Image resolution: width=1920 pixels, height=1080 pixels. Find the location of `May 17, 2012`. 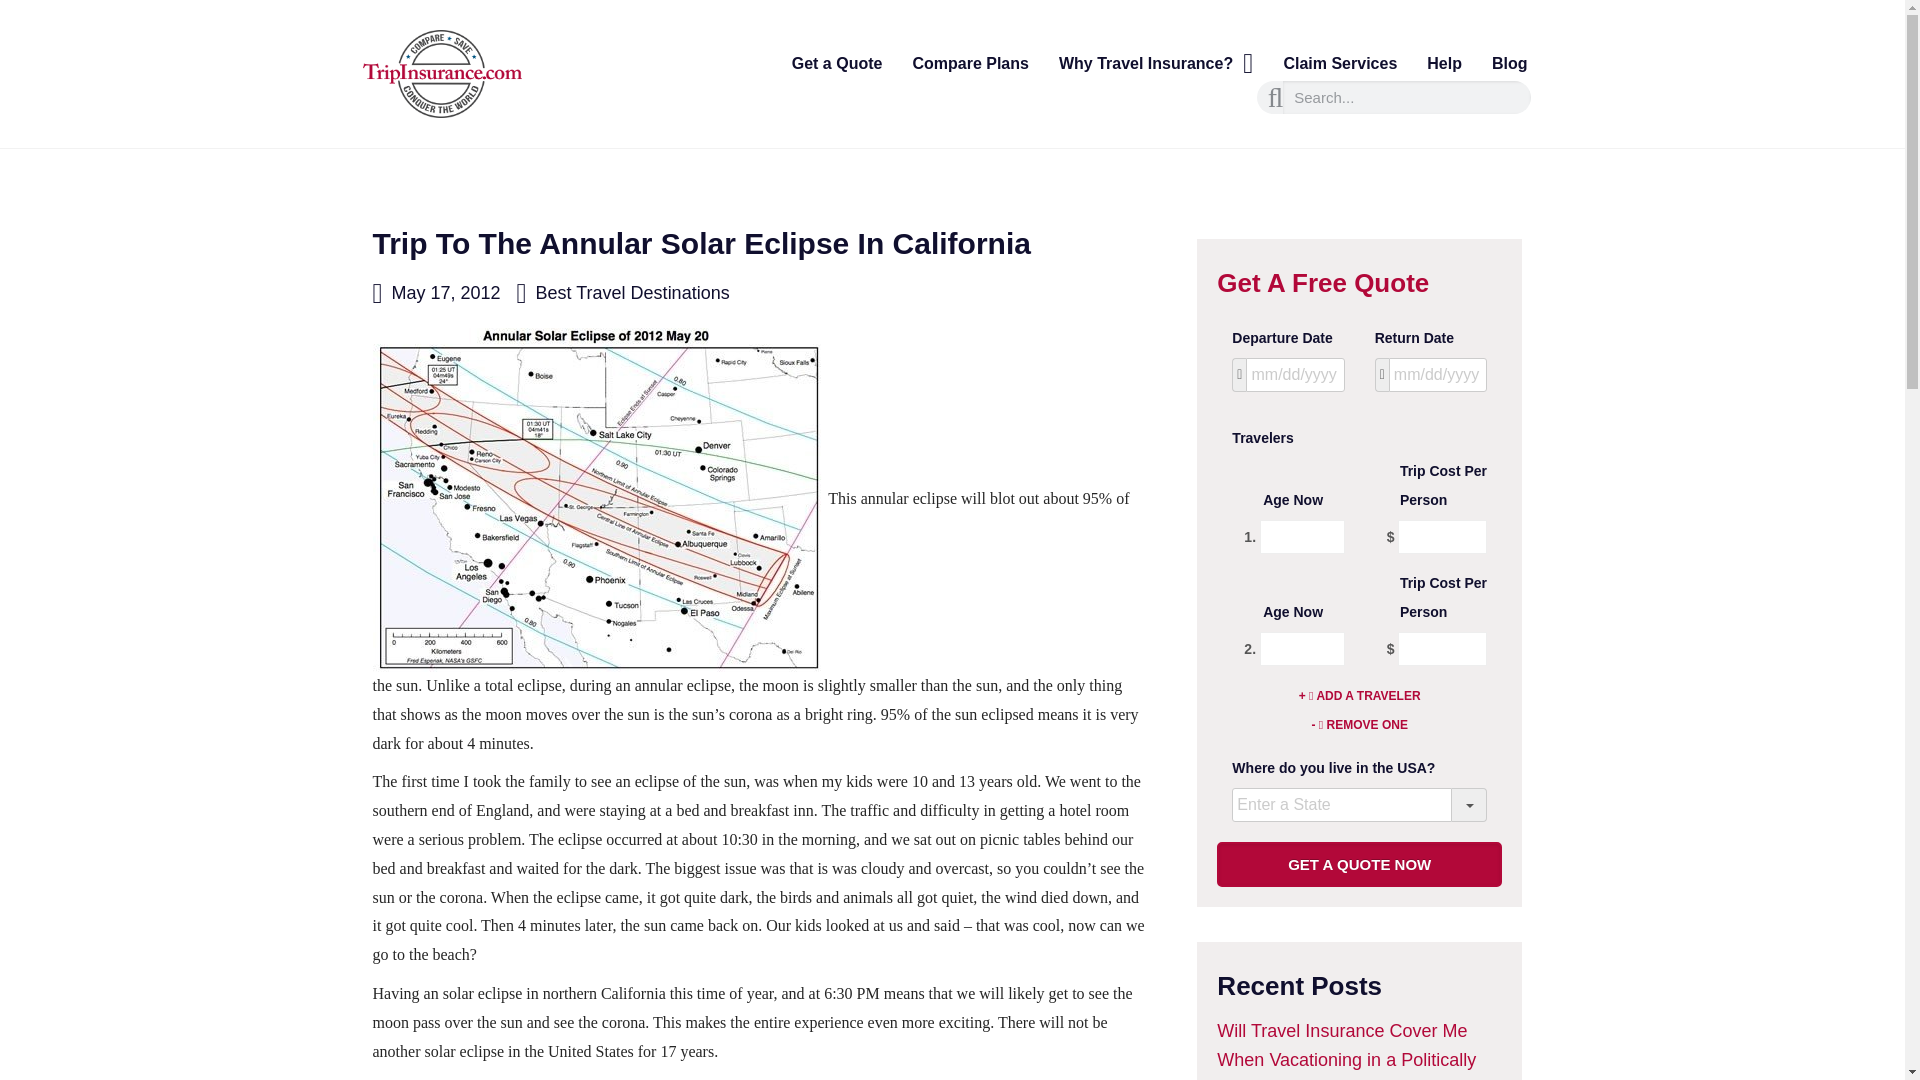

May 17, 2012 is located at coordinates (436, 292).